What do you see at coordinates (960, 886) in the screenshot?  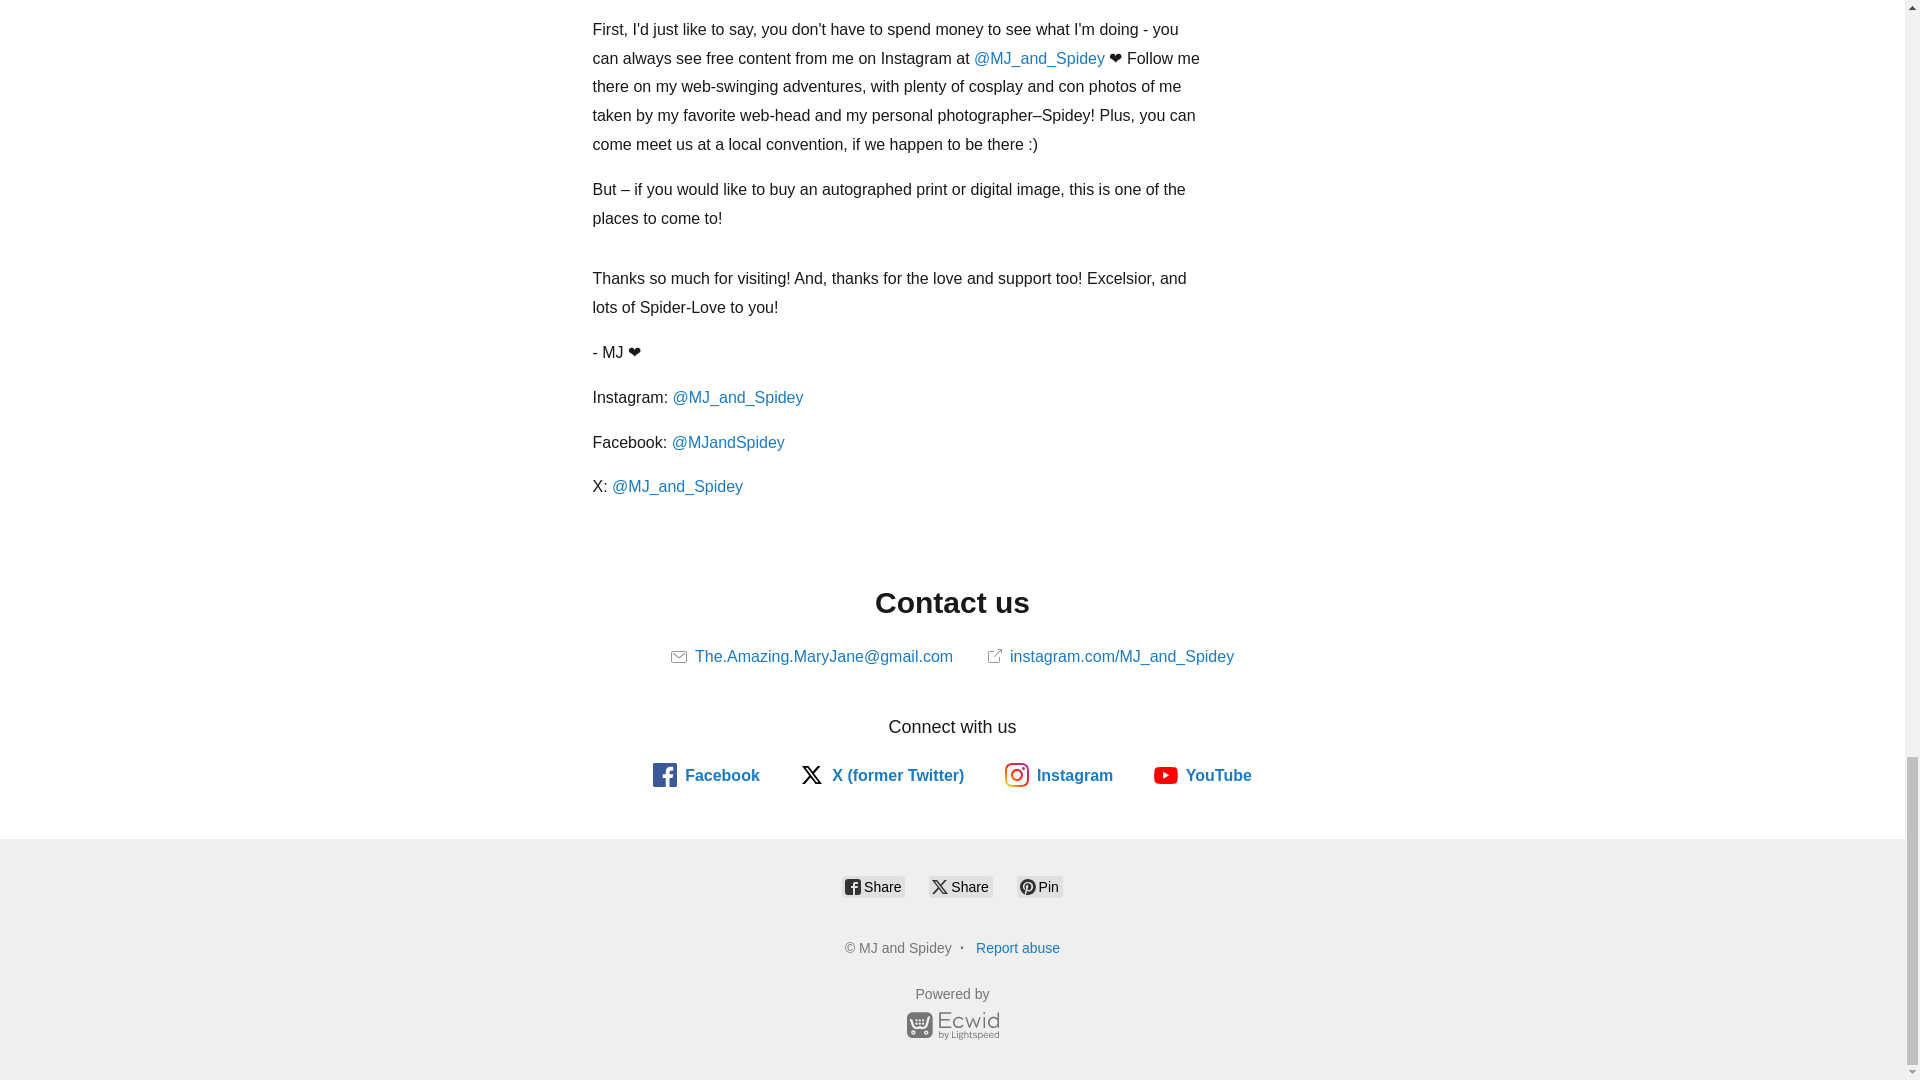 I see `Share` at bounding box center [960, 886].